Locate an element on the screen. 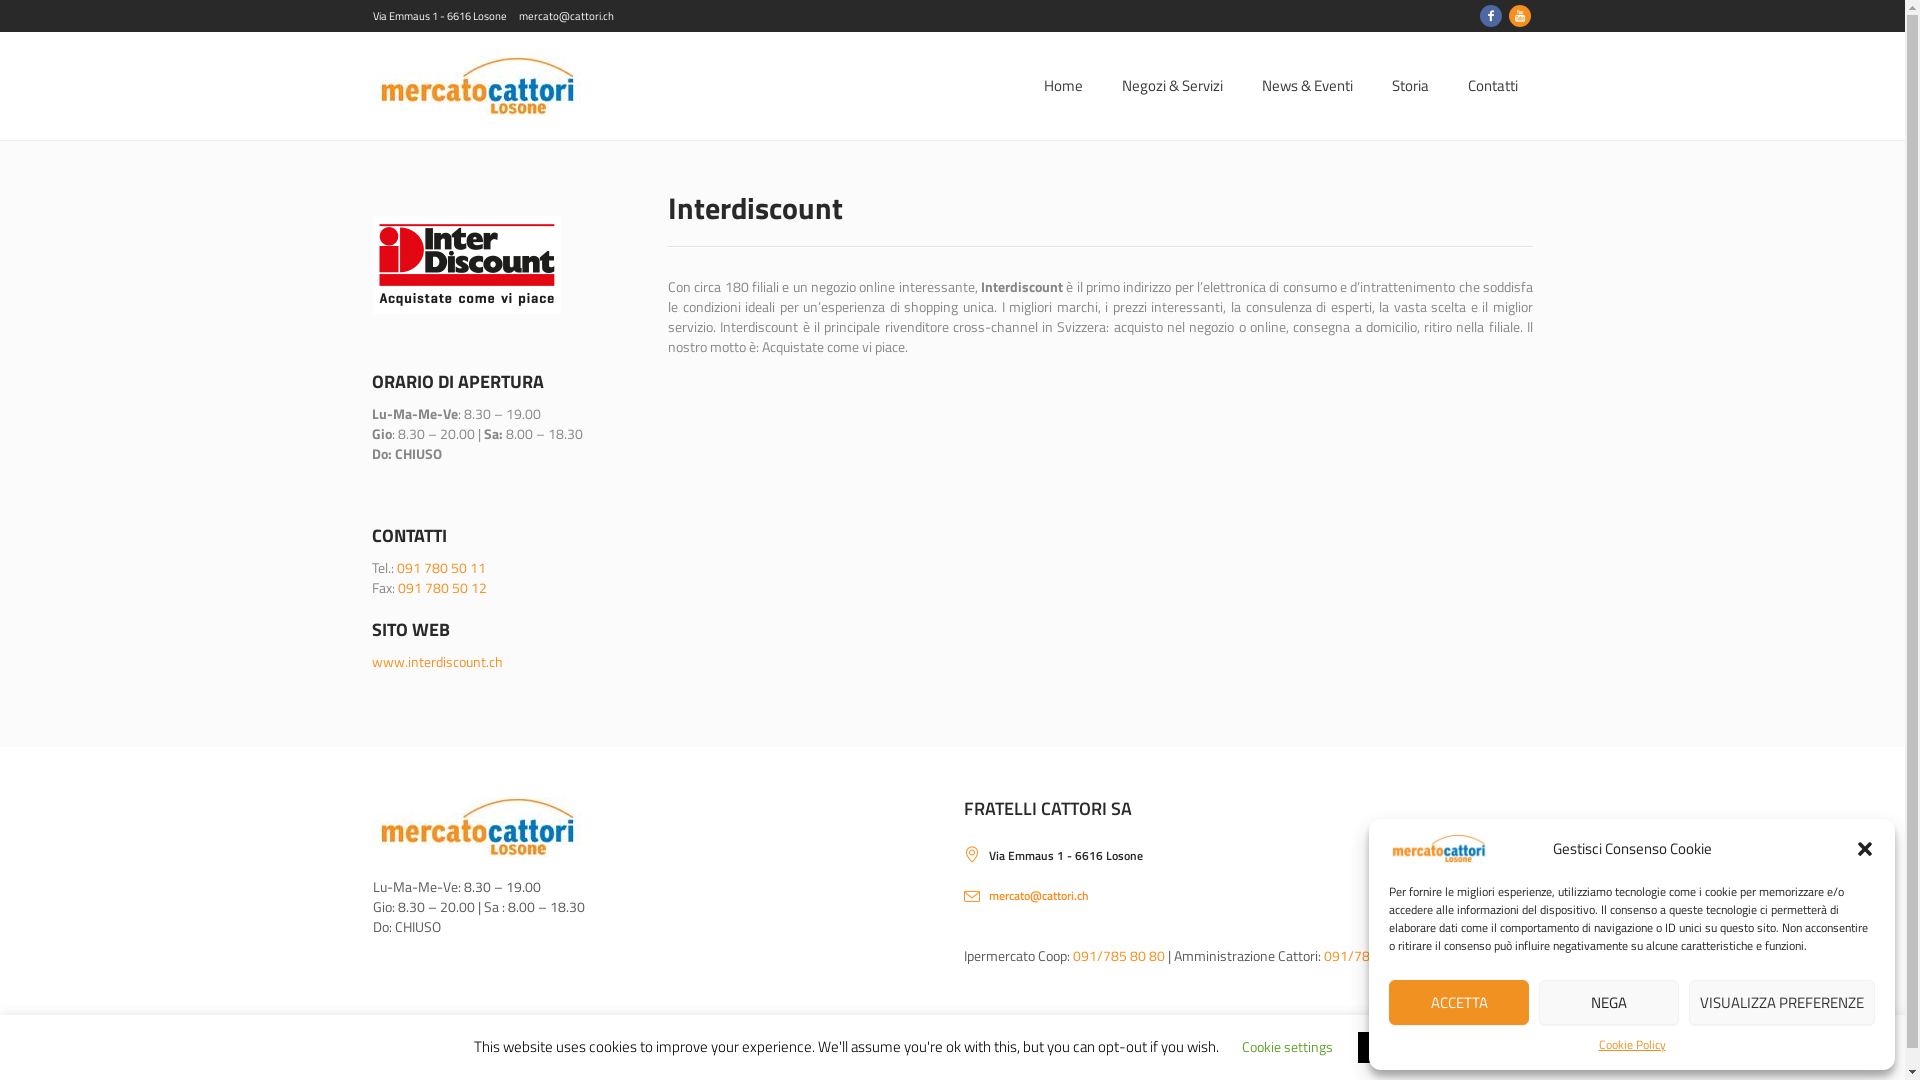 The width and height of the screenshot is (1920, 1080). News & Eventi is located at coordinates (1306, 86).